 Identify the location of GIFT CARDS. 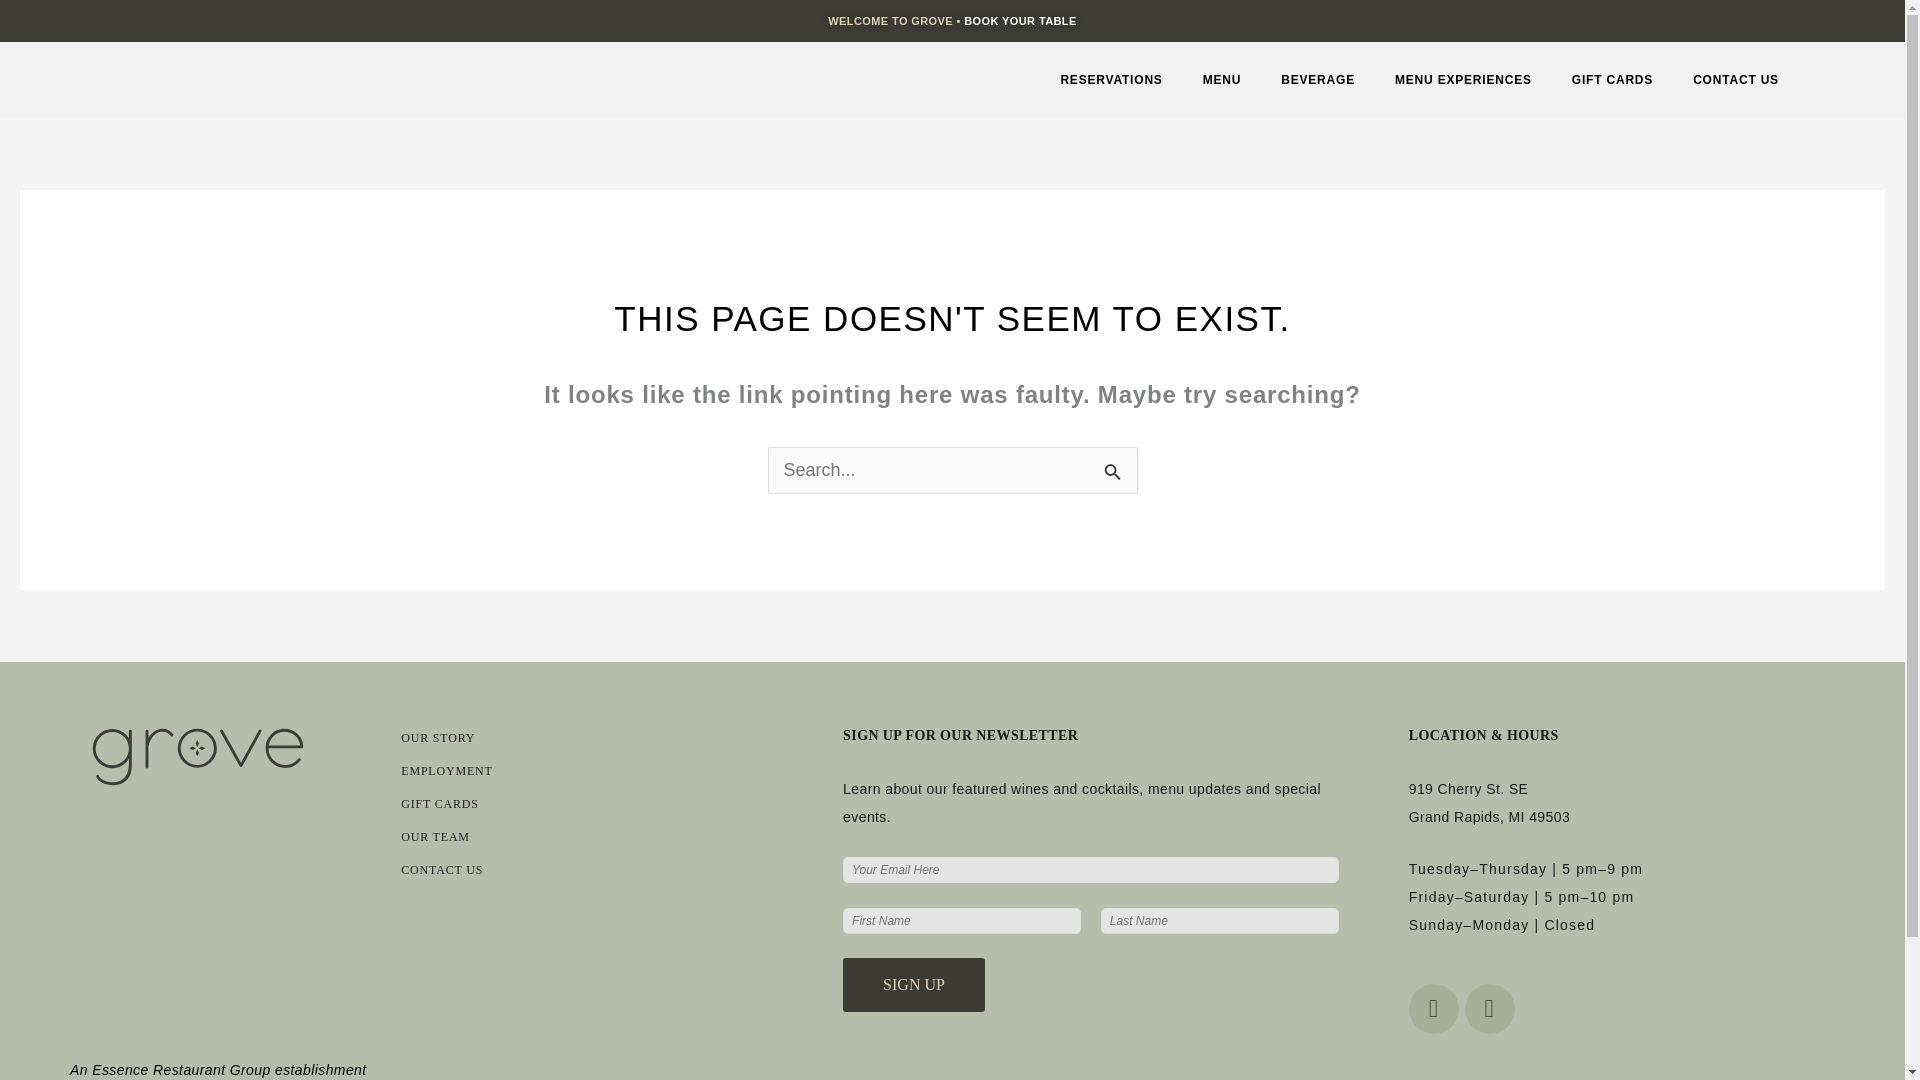
(440, 804).